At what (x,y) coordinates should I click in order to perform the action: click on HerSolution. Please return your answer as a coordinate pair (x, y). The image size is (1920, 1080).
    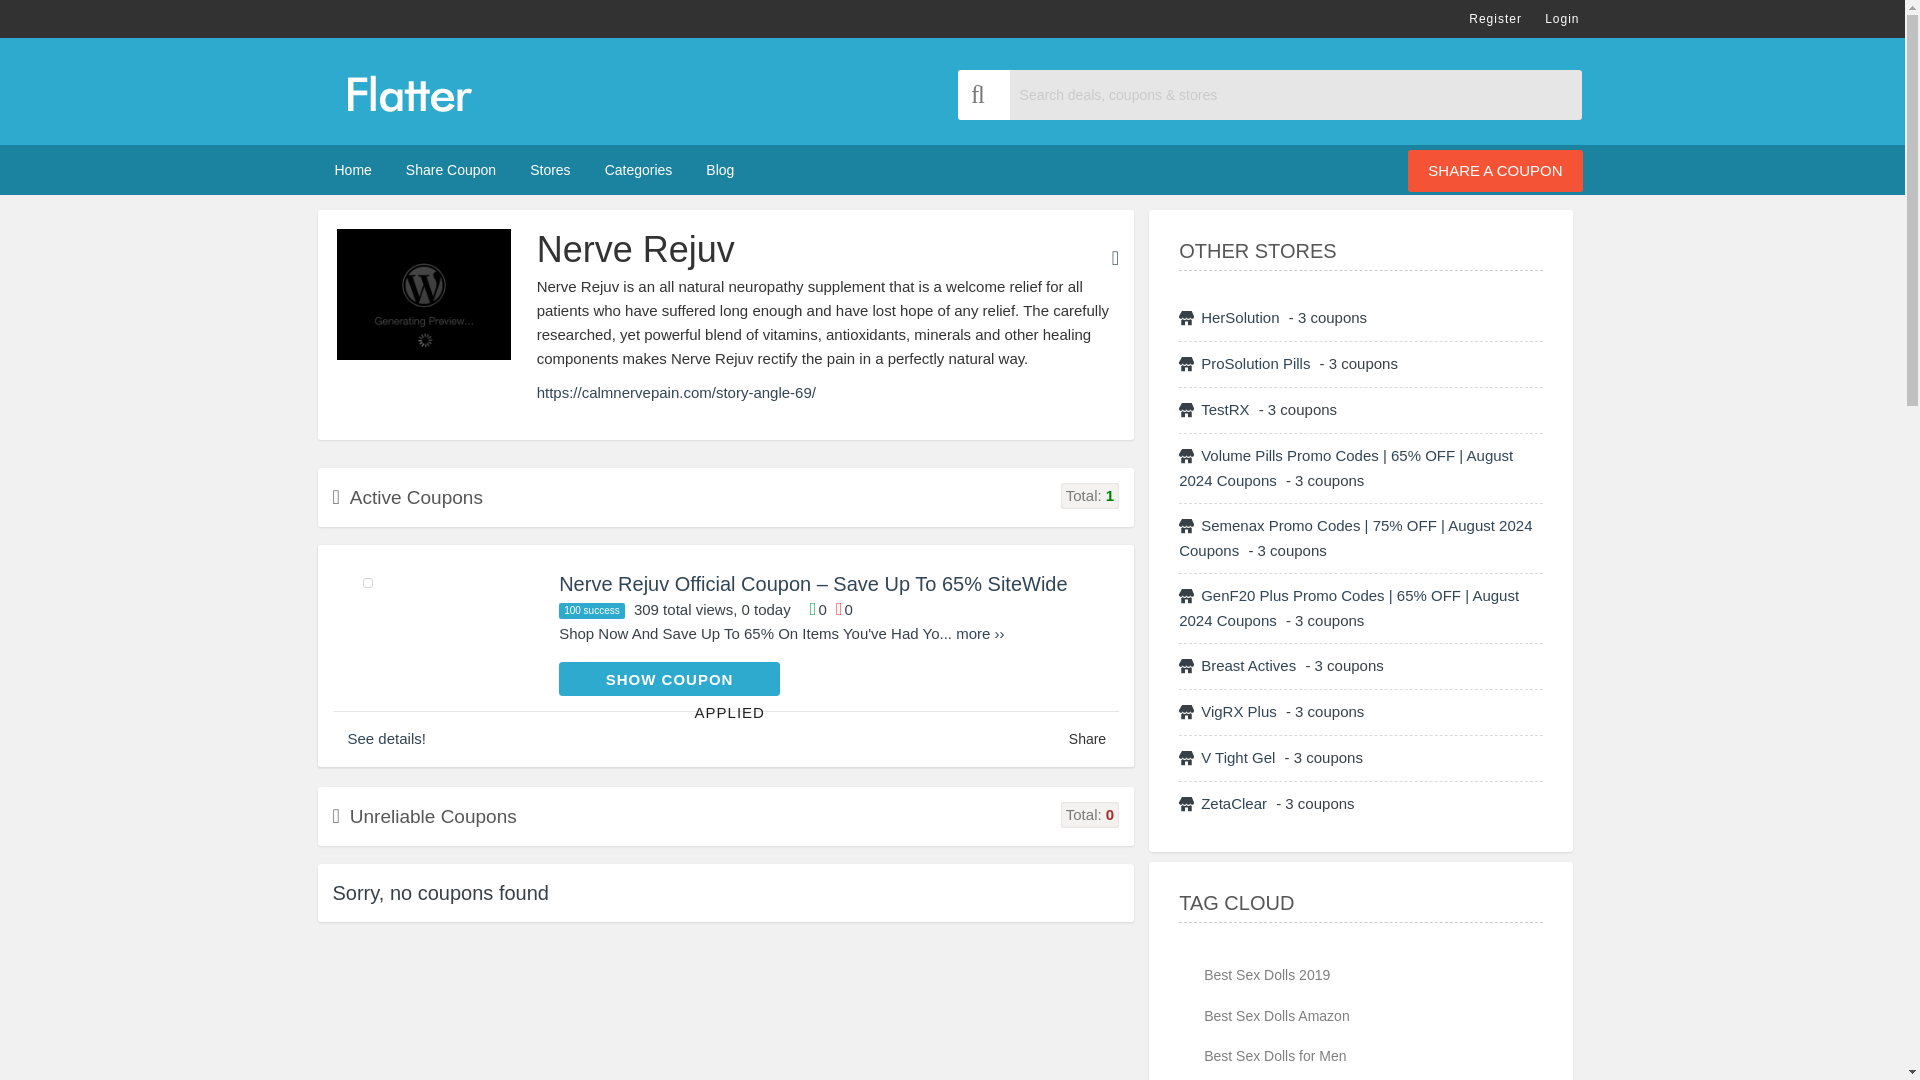
    Looking at the image, I should click on (1239, 317).